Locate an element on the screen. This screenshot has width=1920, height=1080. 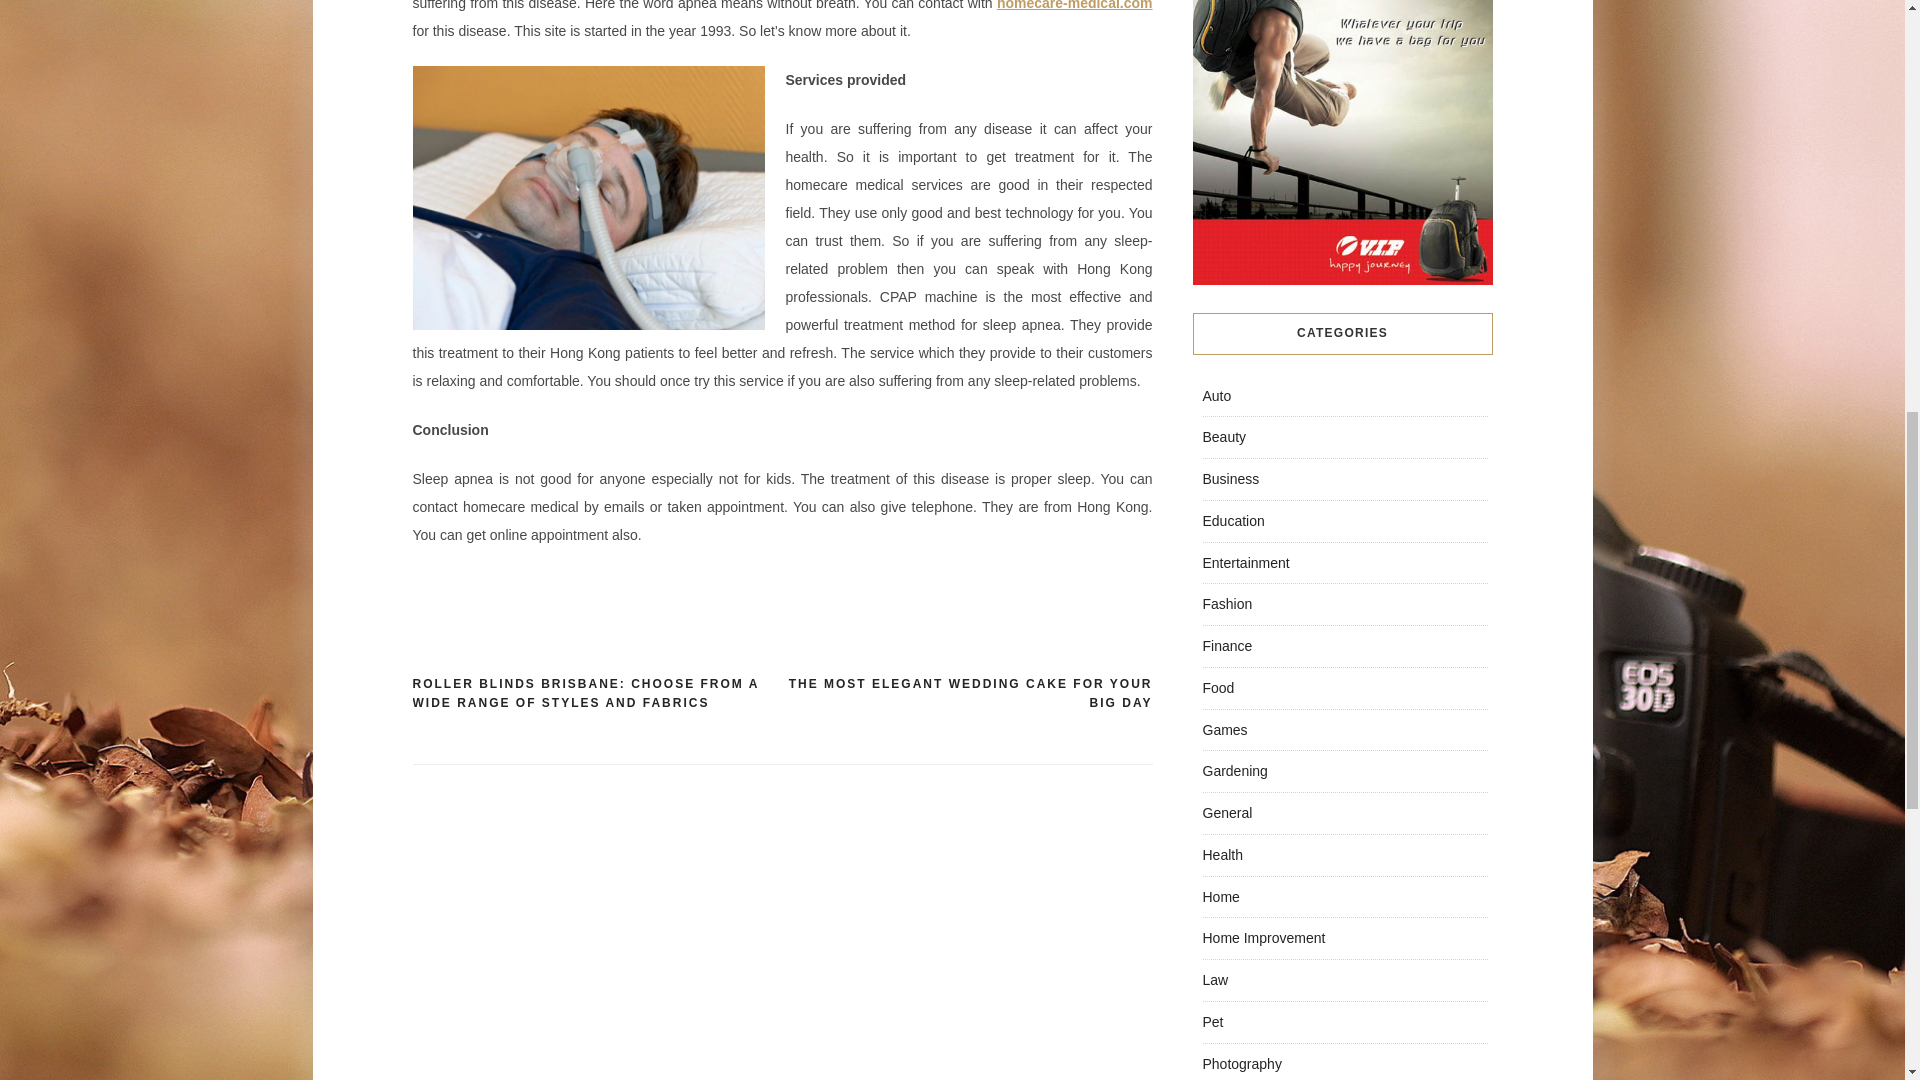
Games is located at coordinates (1224, 730).